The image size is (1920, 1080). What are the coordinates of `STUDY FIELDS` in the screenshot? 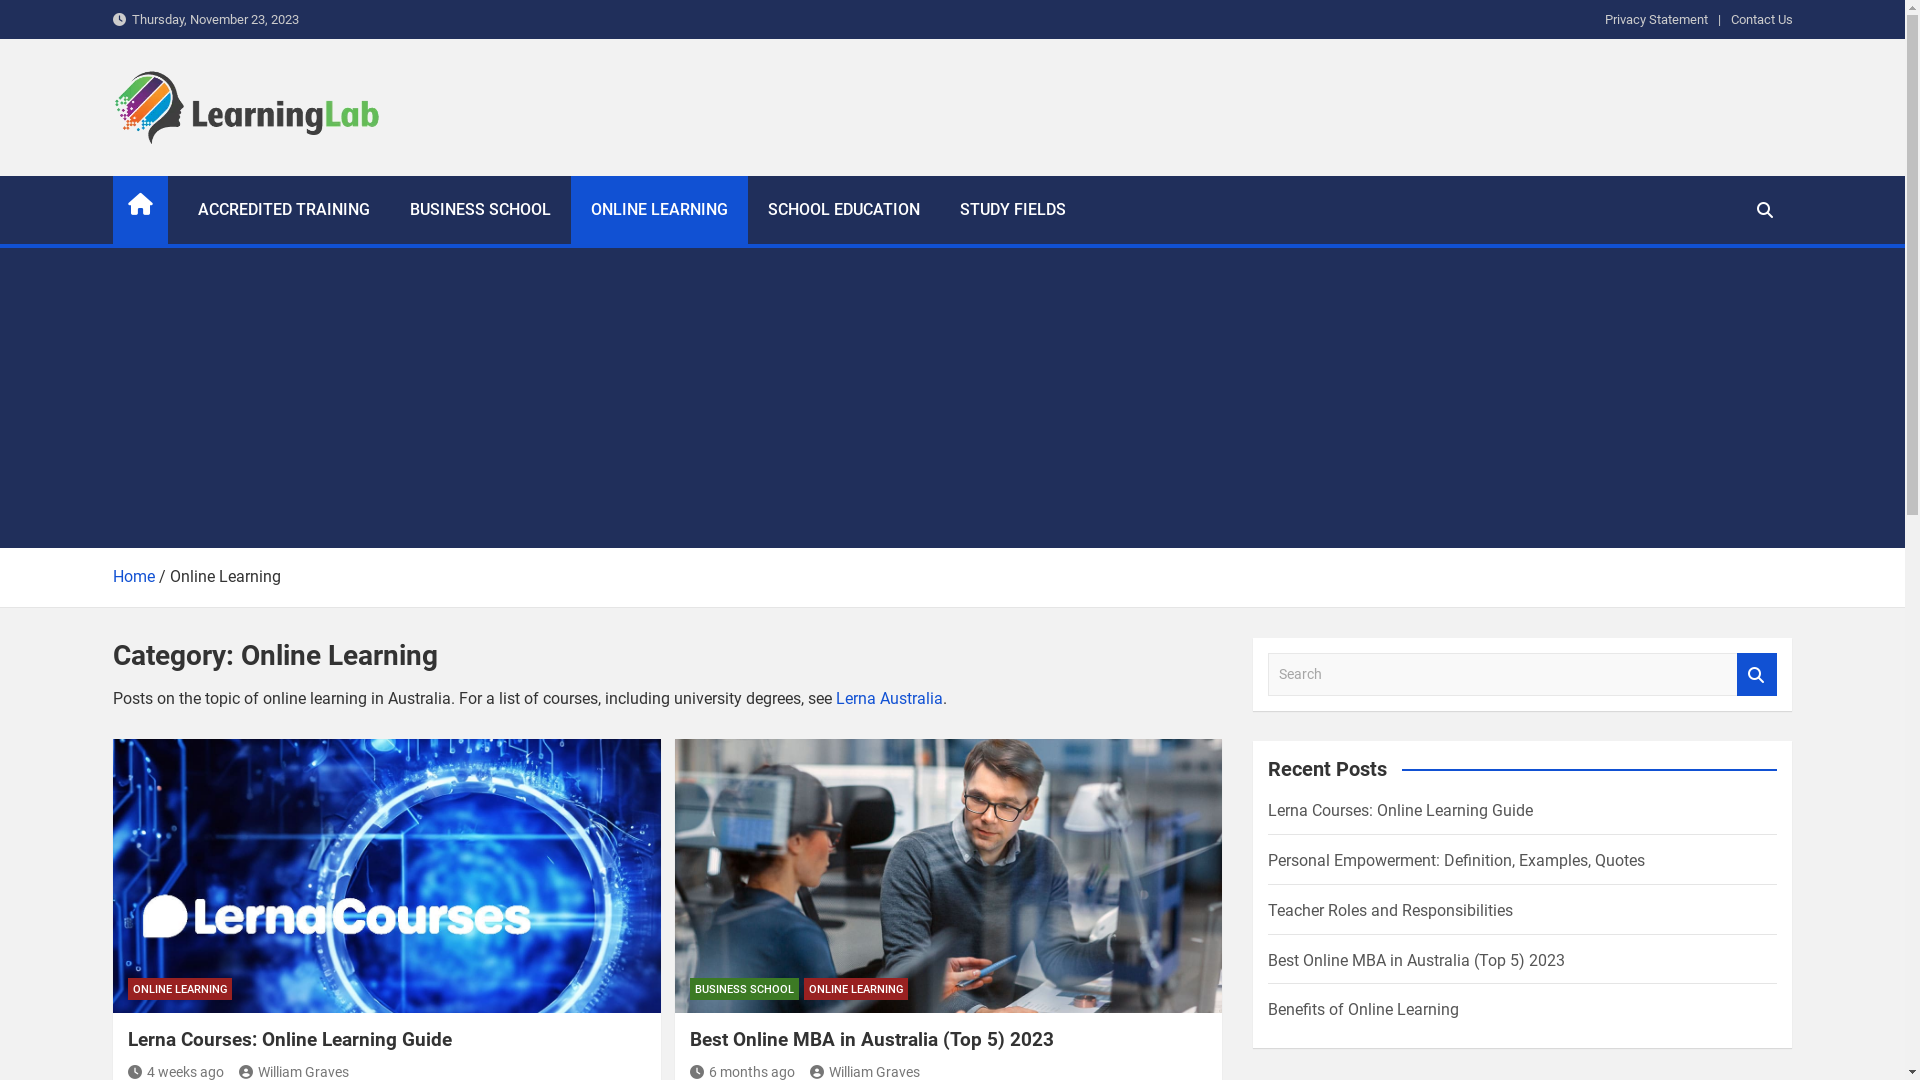 It's located at (1013, 210).